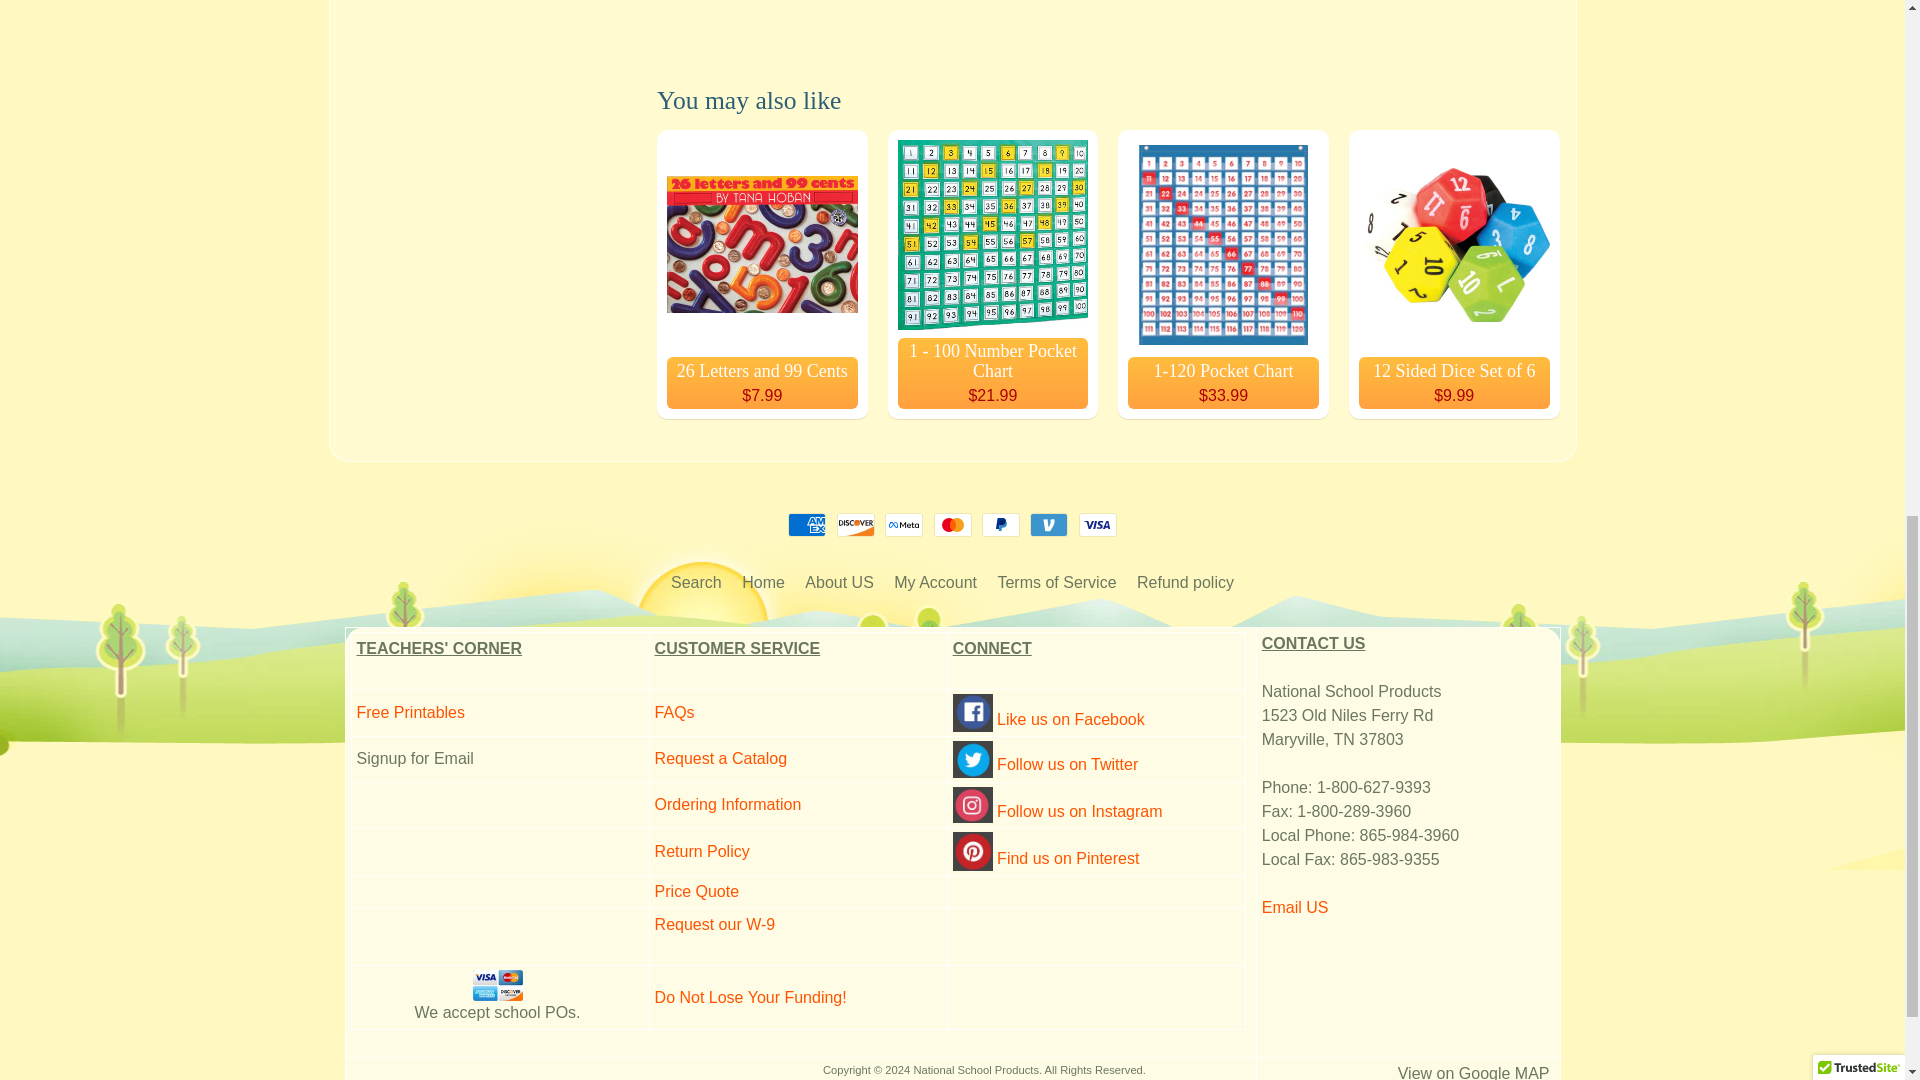 The height and width of the screenshot is (1080, 1920). I want to click on Free PDF Printables, so click(410, 712).